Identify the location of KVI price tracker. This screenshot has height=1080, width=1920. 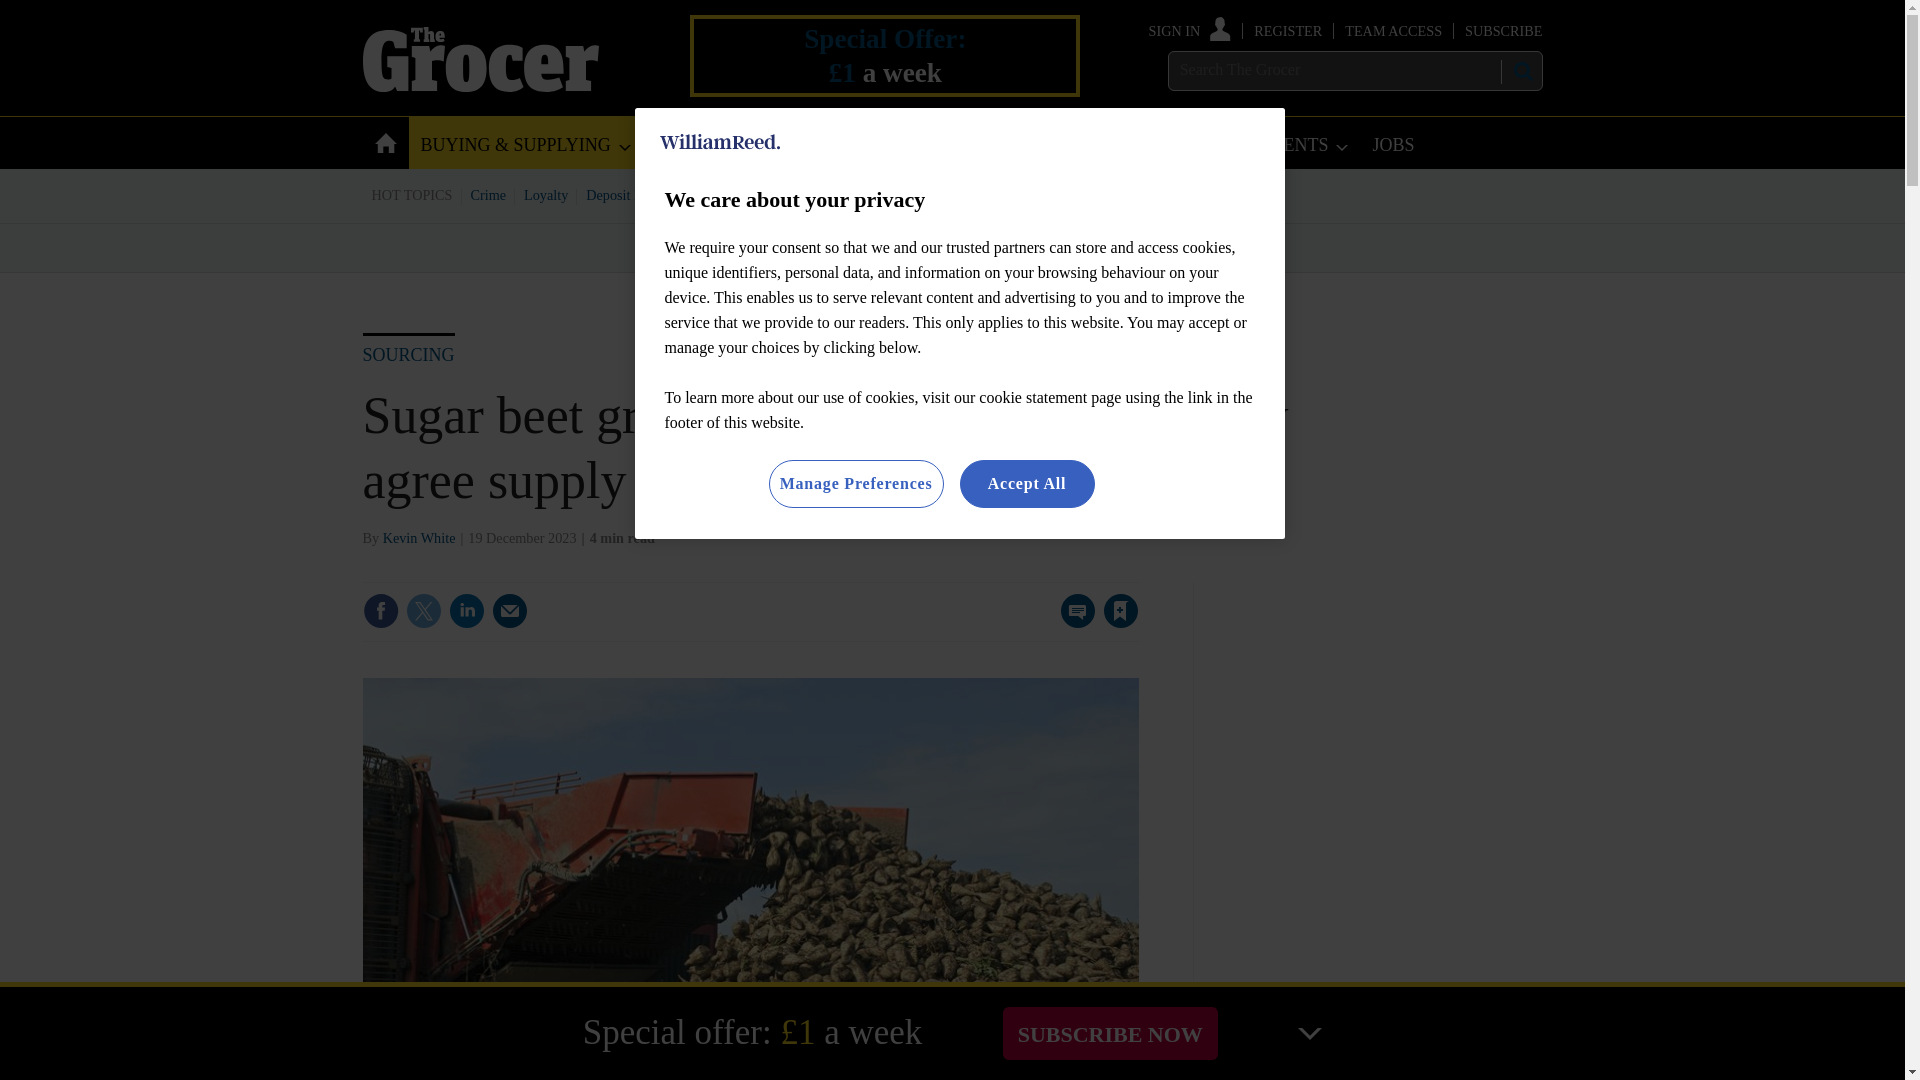
(794, 194).